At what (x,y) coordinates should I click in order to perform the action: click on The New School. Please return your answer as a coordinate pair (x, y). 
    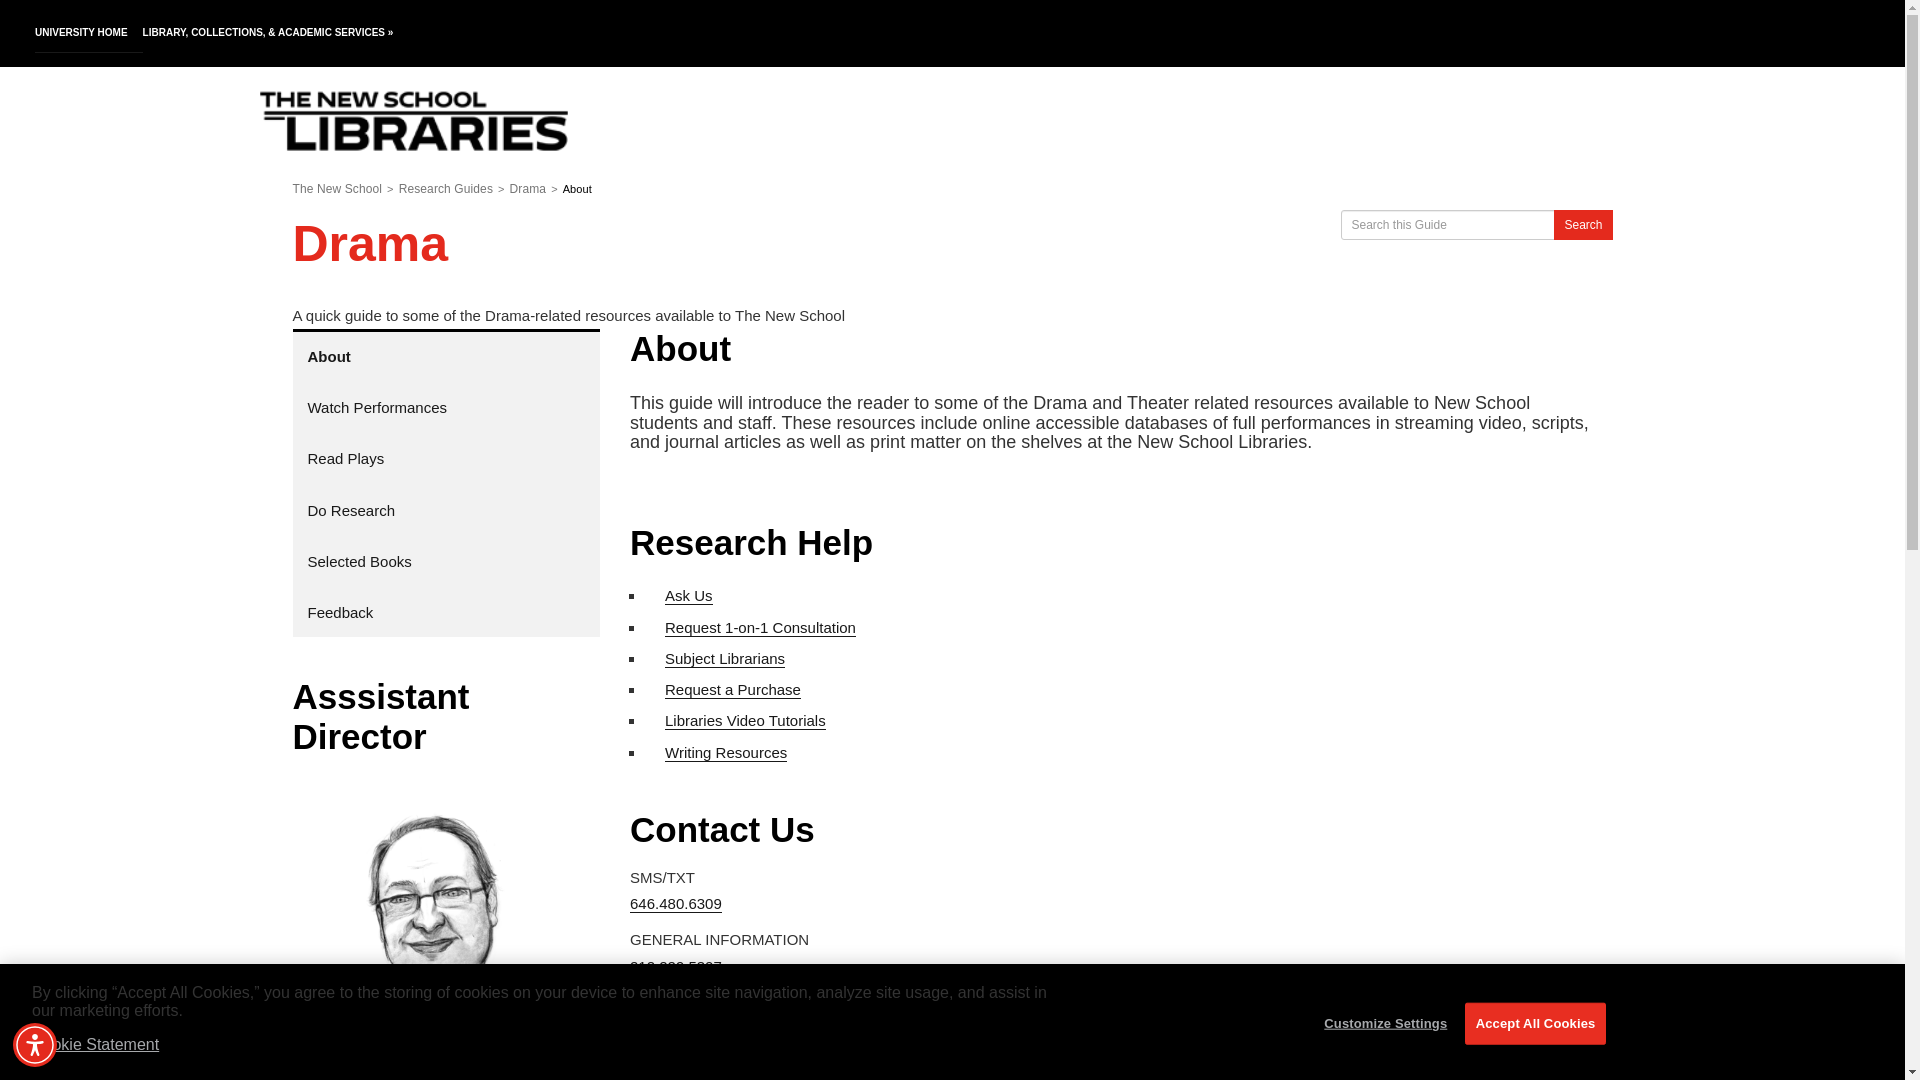
    Looking at the image, I should click on (336, 188).